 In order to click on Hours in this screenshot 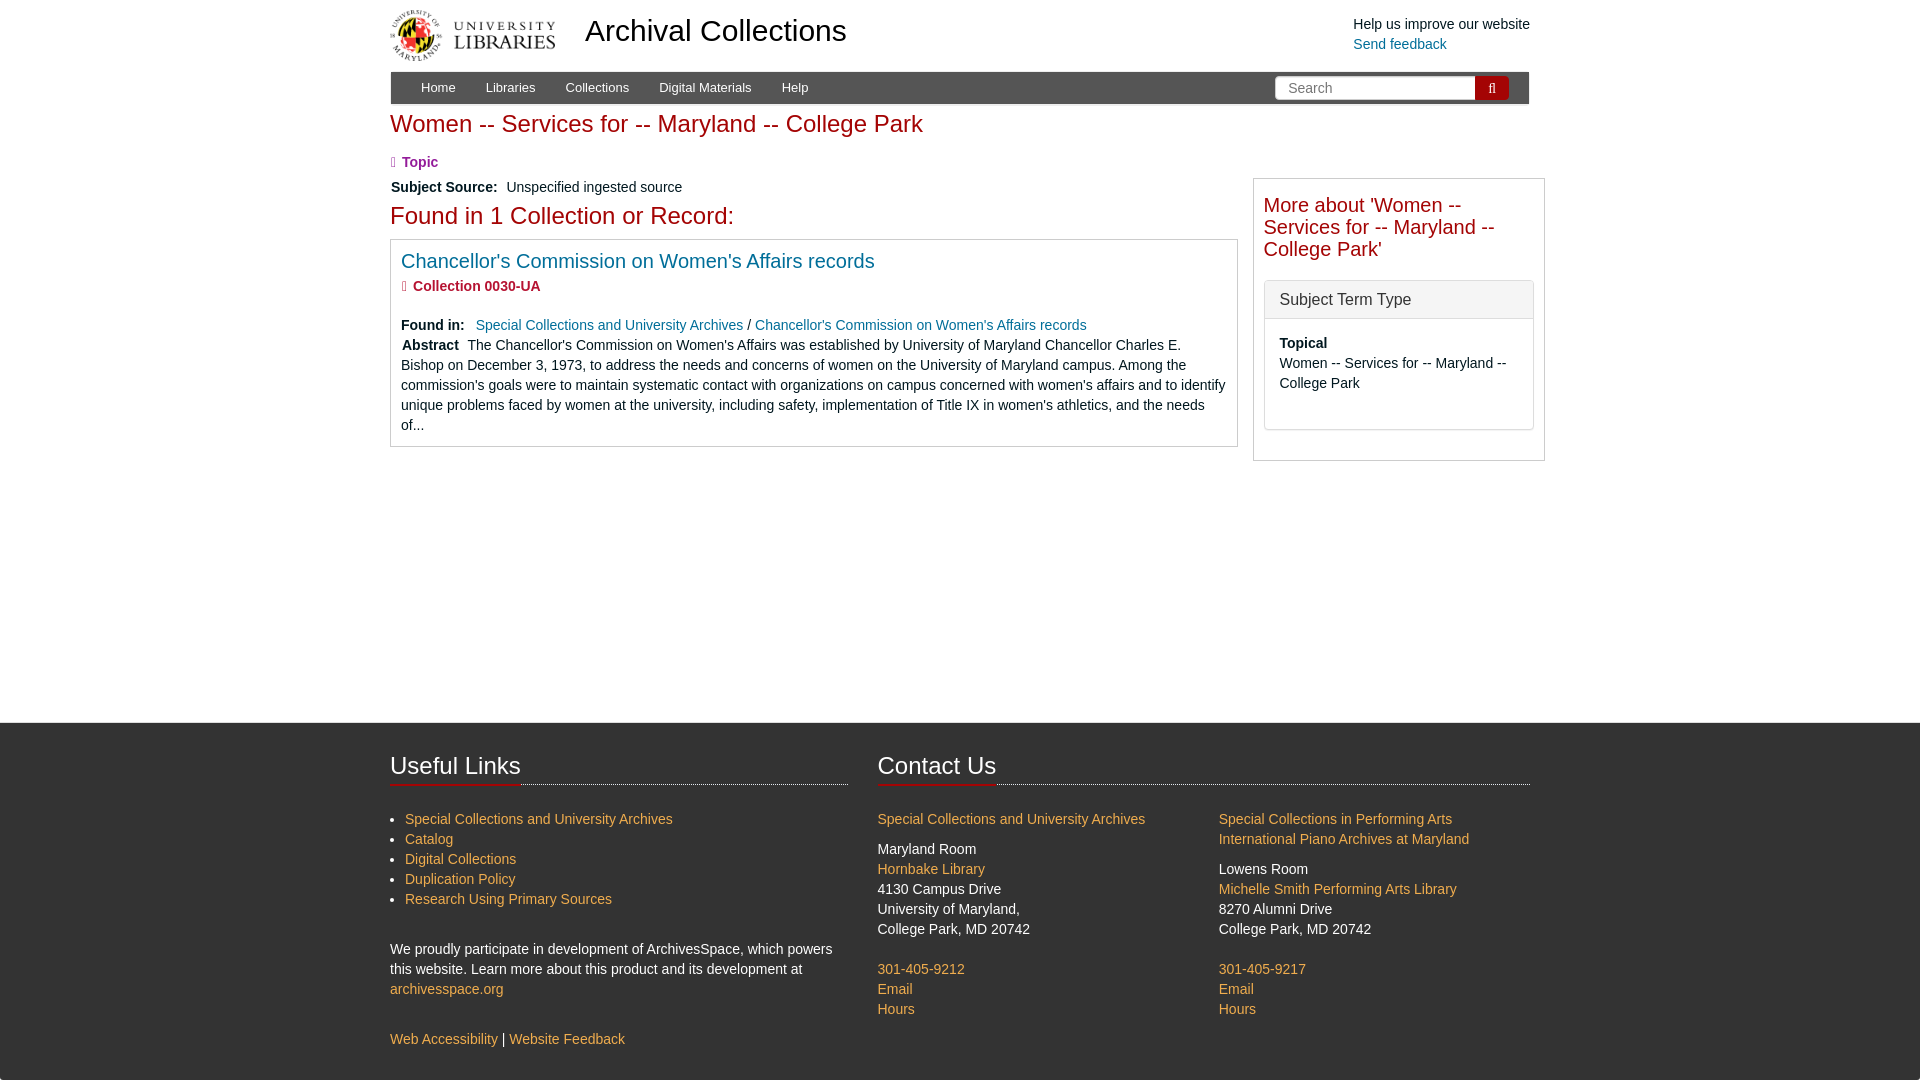, I will do `click(1237, 1009)`.